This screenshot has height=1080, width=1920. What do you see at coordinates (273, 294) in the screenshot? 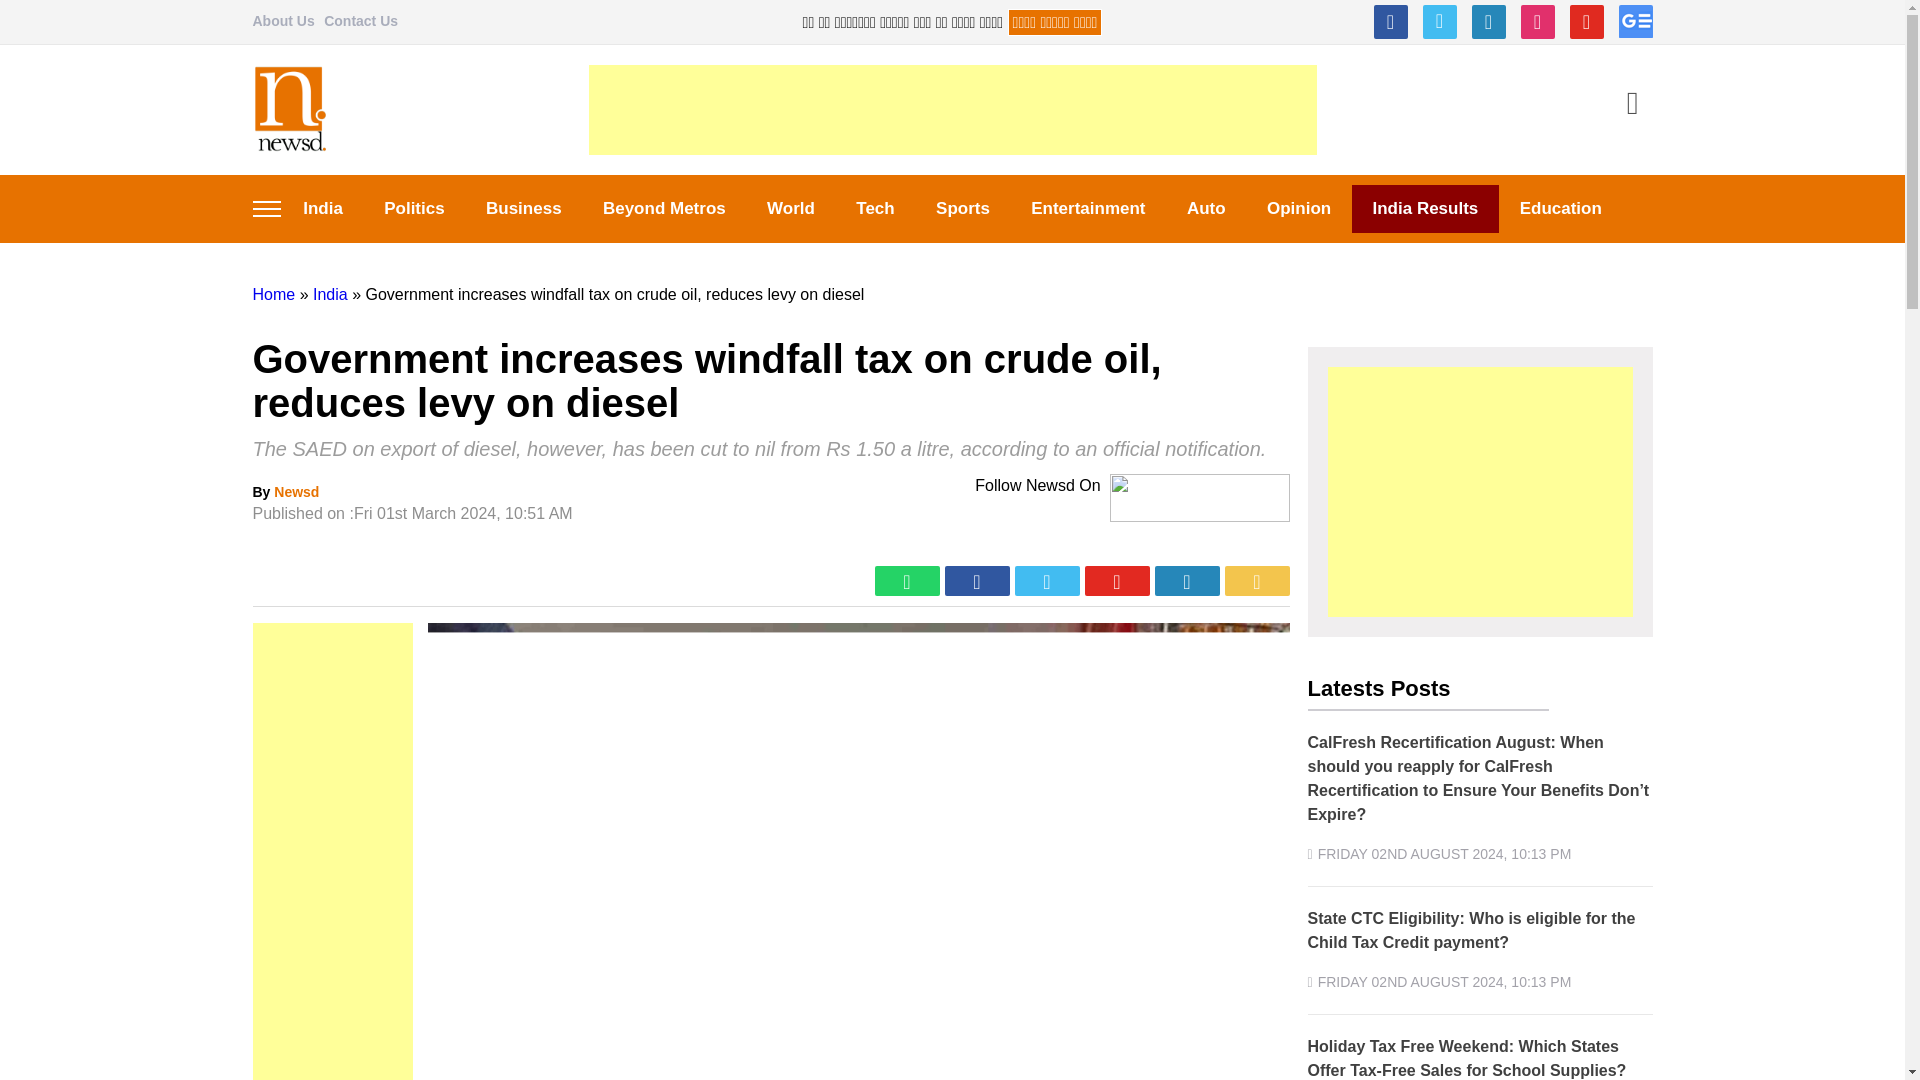
I see `Home` at bounding box center [273, 294].